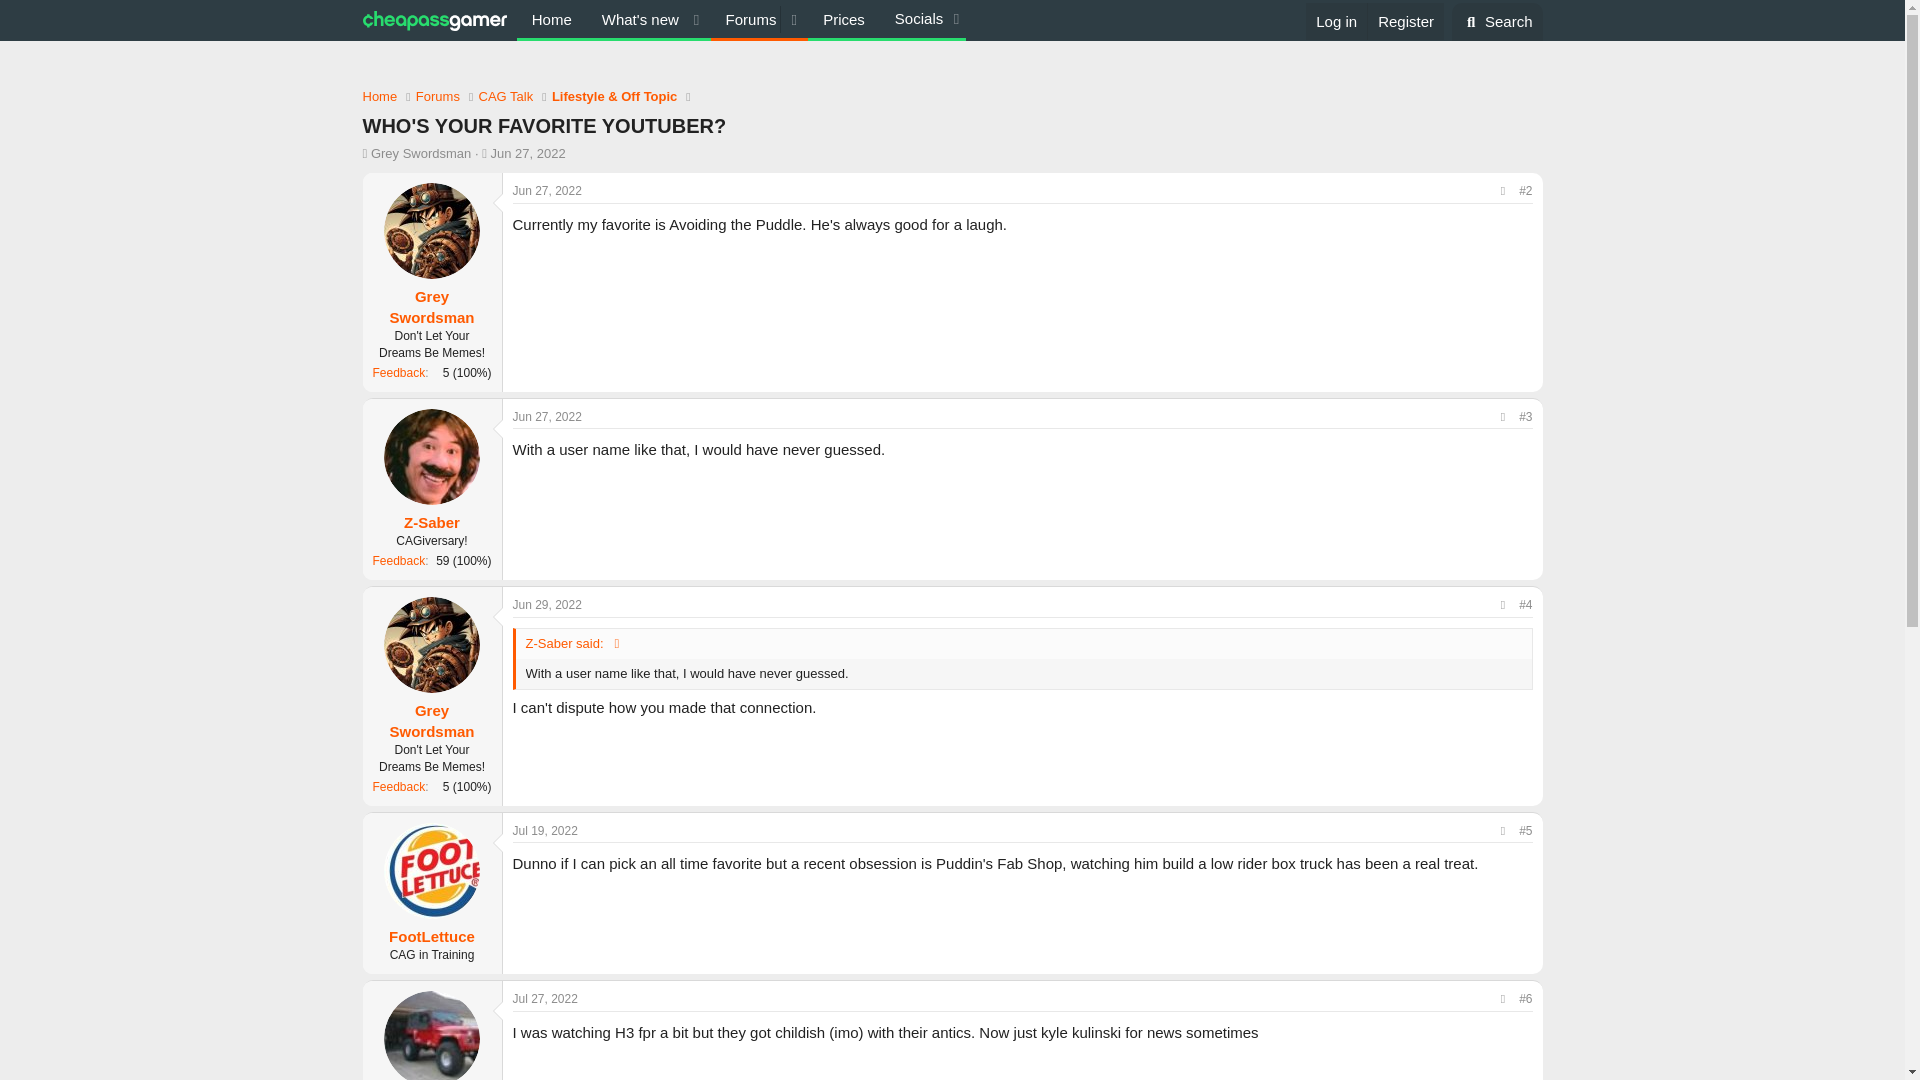 This screenshot has height=1080, width=1920. Describe the element at coordinates (1336, 21) in the screenshot. I see `Log in` at that location.